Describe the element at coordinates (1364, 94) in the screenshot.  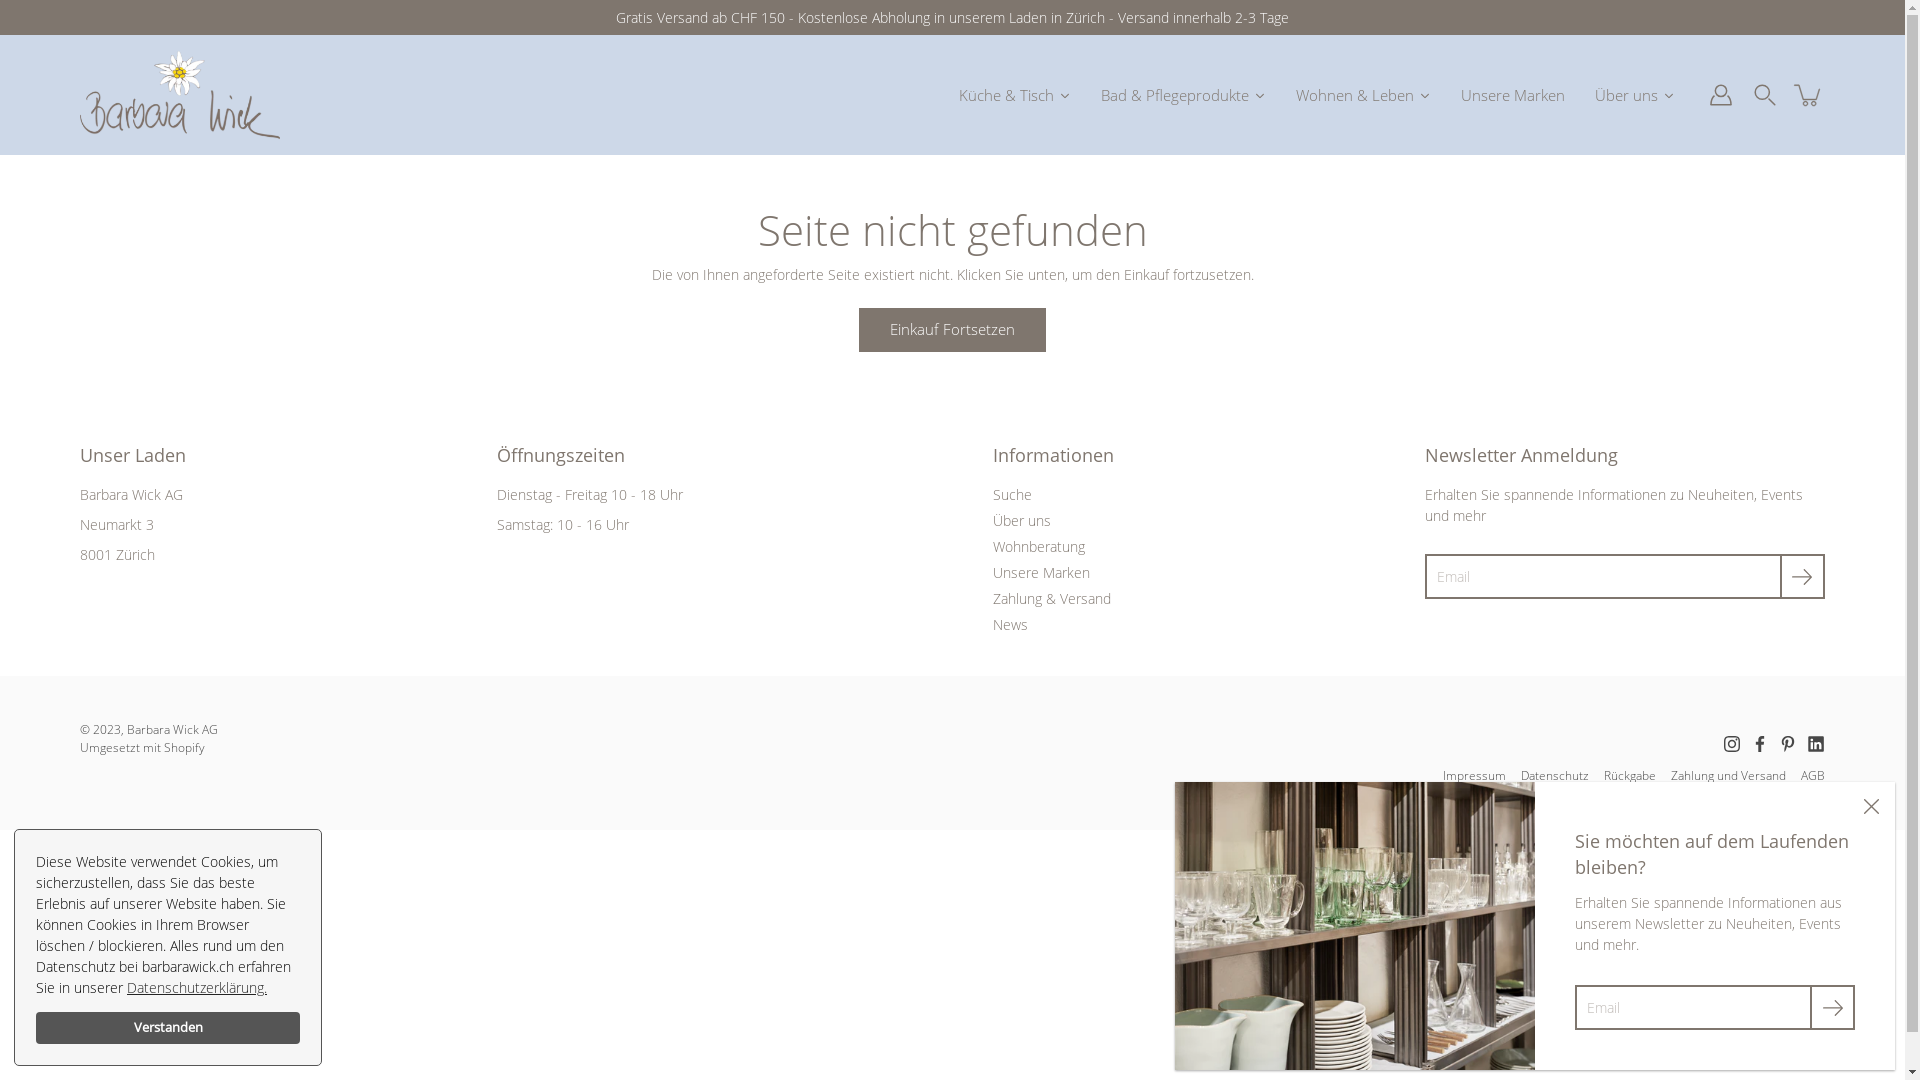
I see `Wohnen & Leben` at that location.